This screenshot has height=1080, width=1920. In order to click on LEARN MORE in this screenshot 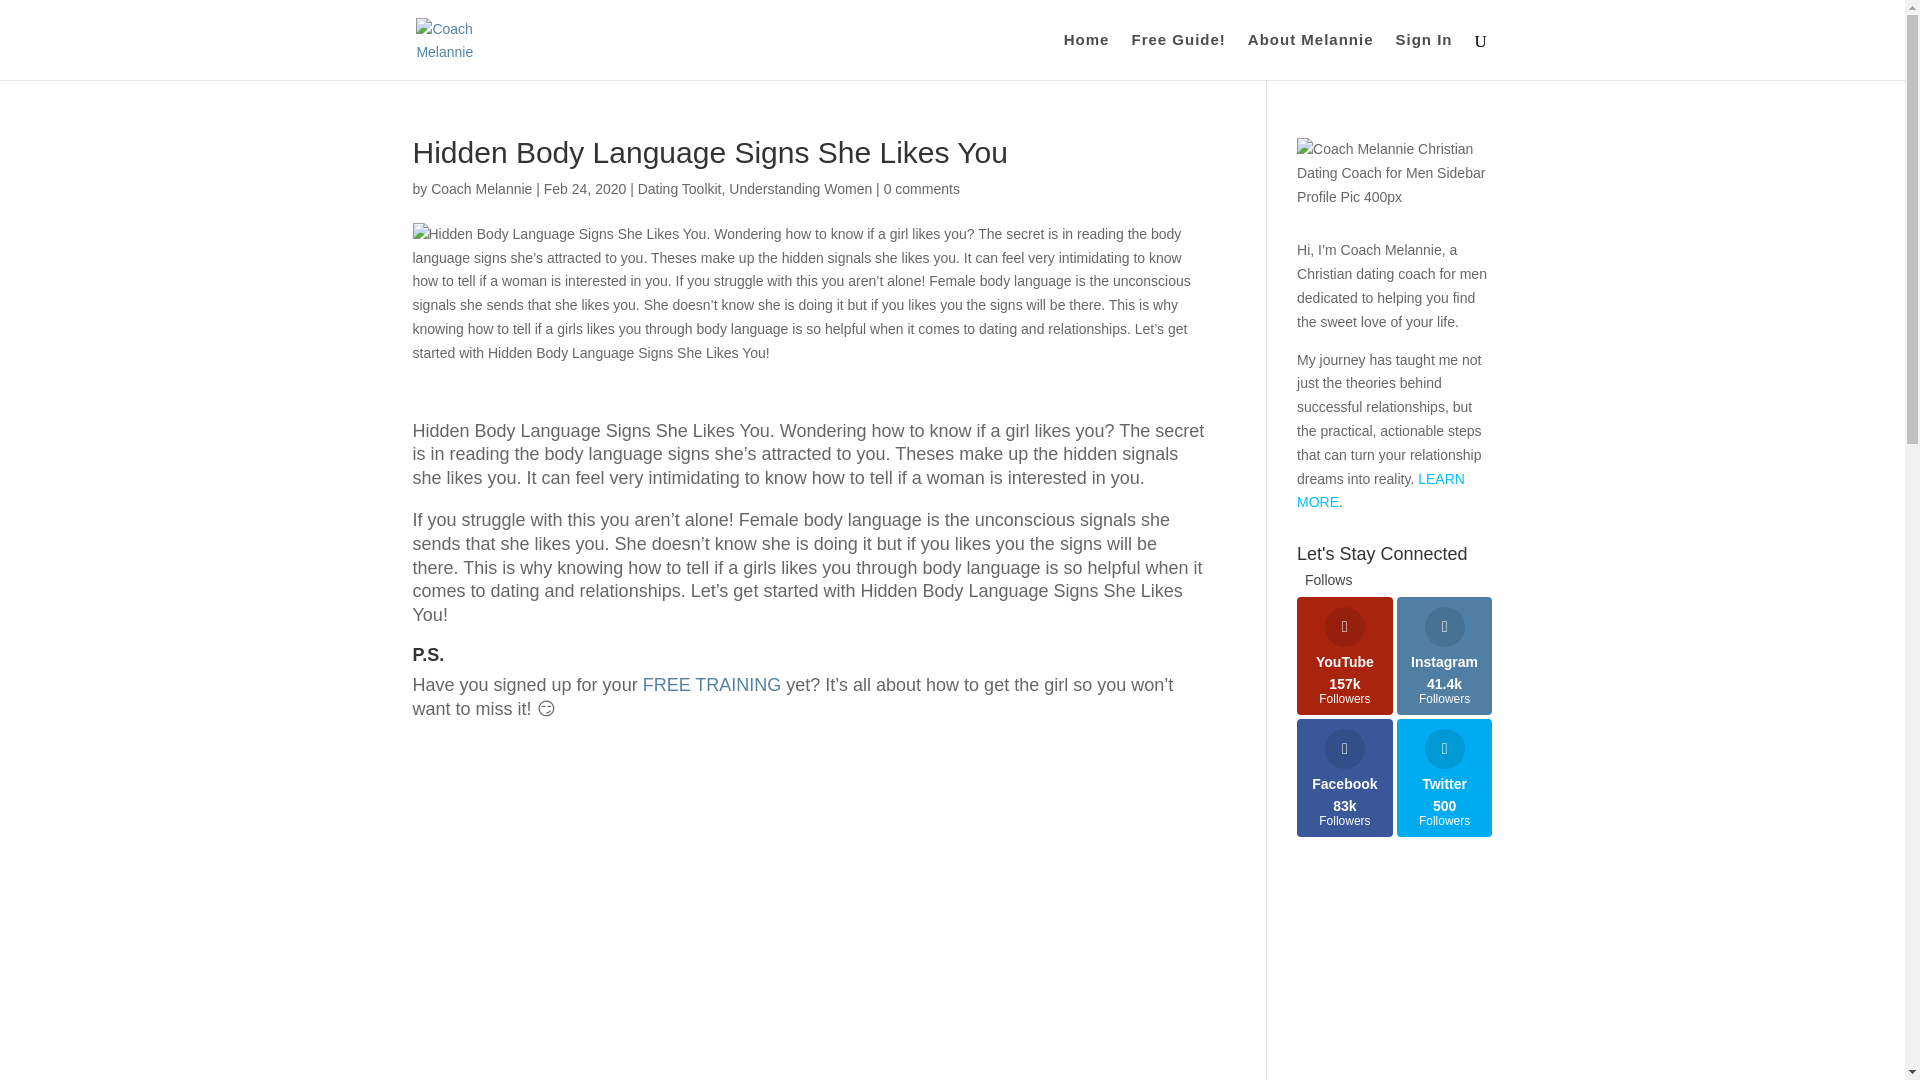, I will do `click(1177, 56)`.